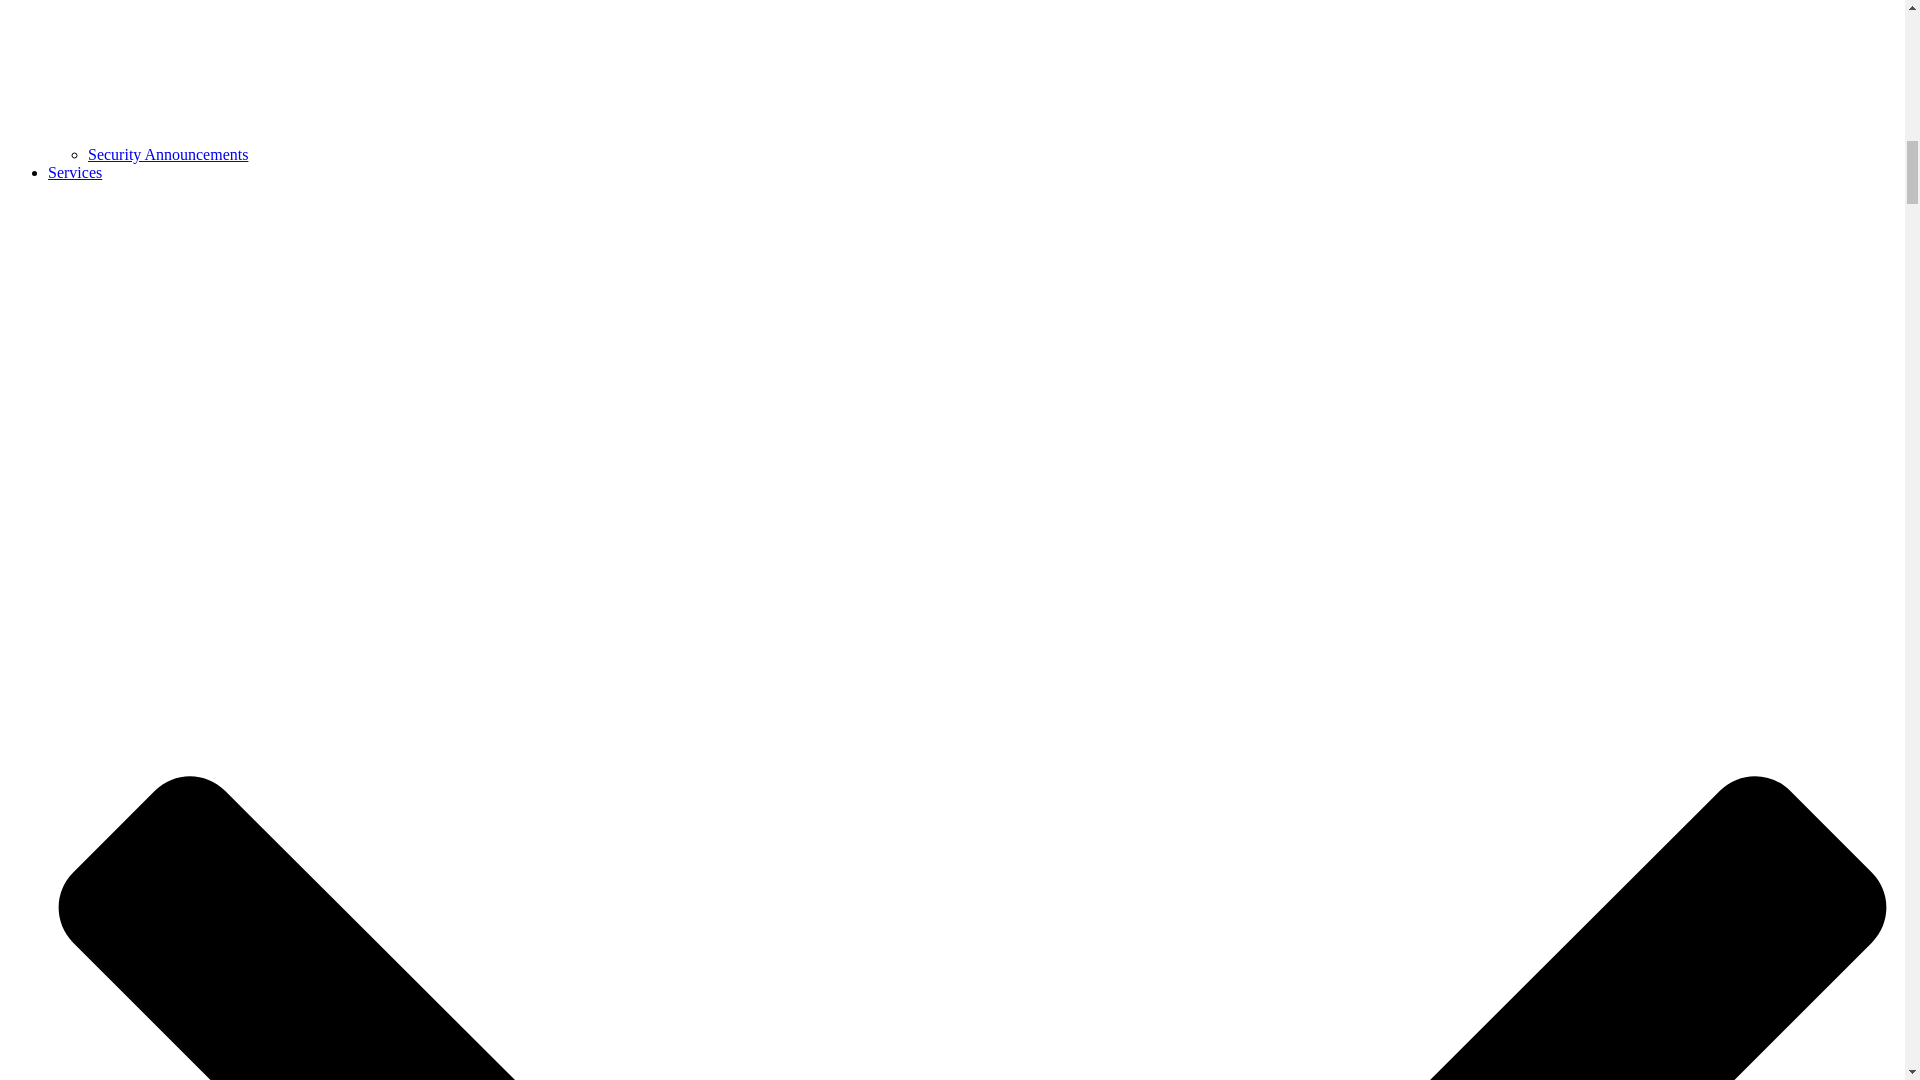  I want to click on Security Announcements, so click(168, 154).